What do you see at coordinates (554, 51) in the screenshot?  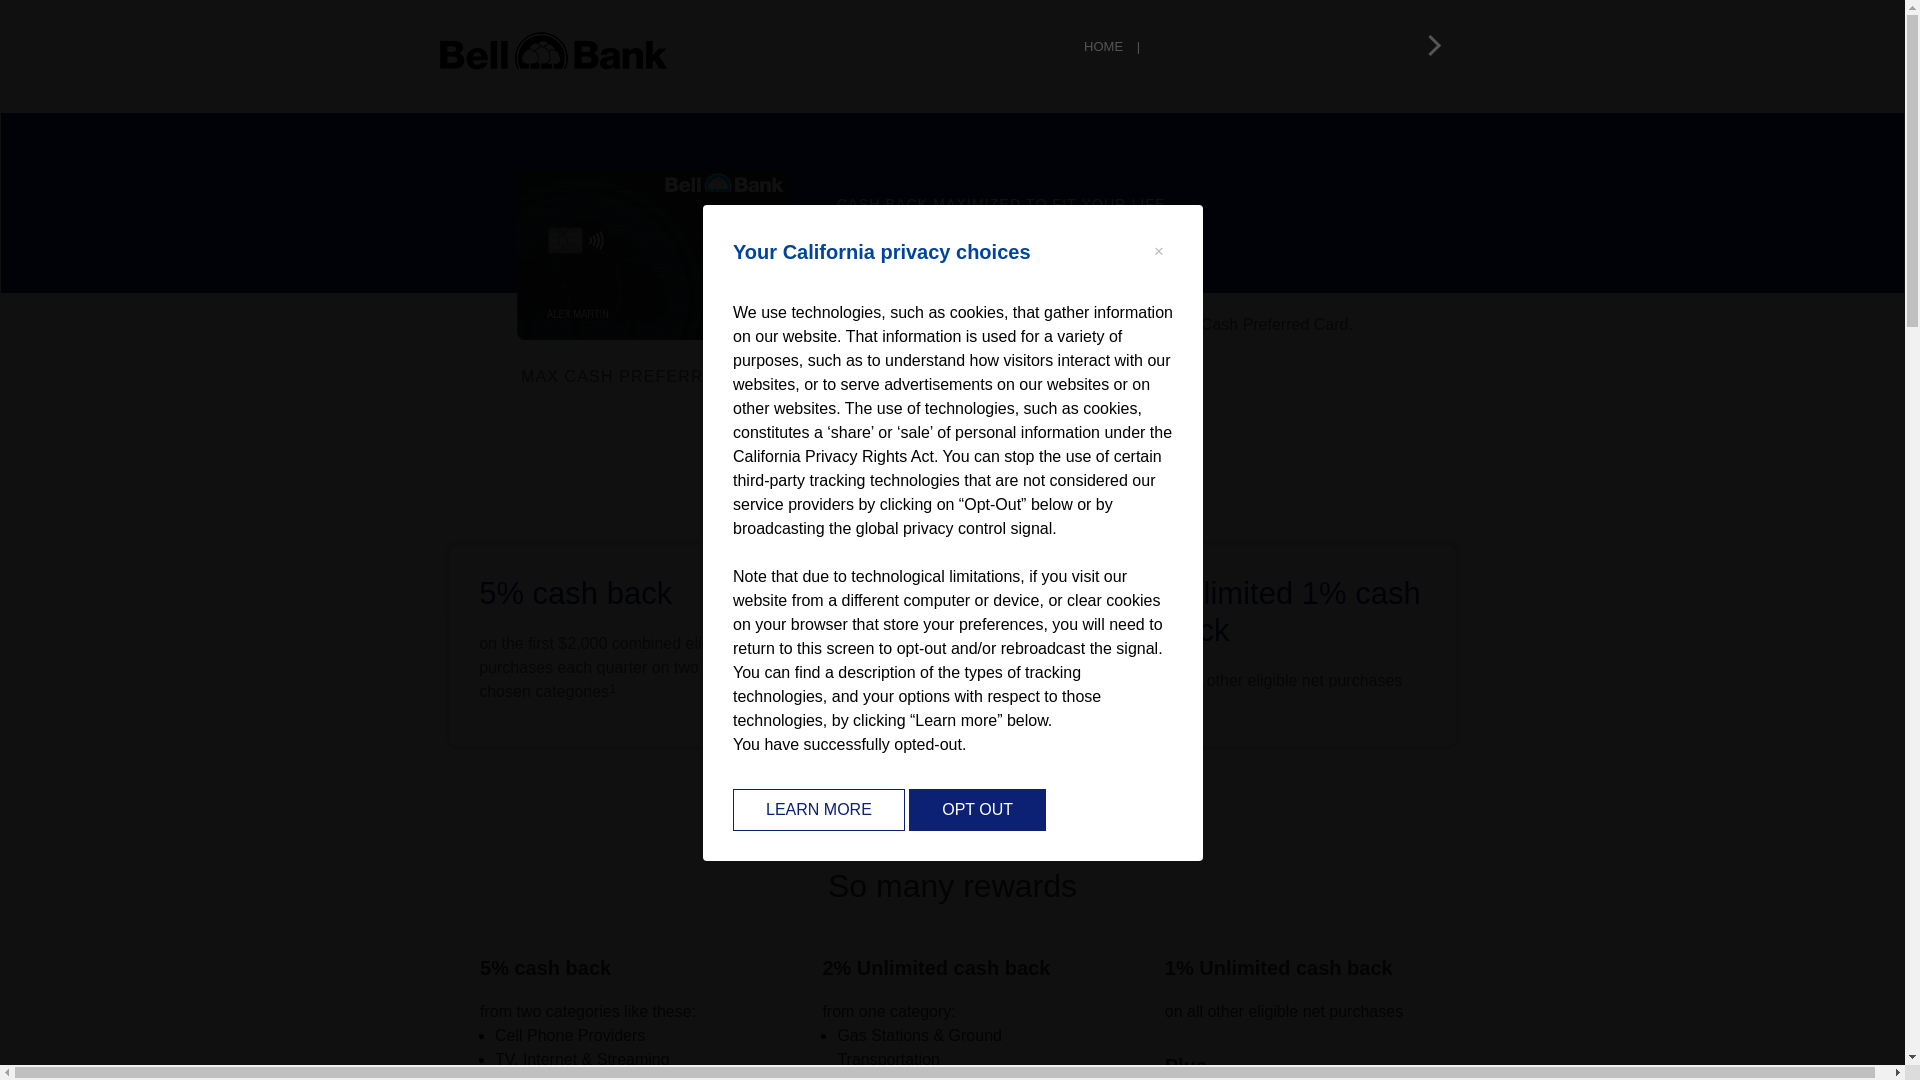 I see `Bell Bank` at bounding box center [554, 51].